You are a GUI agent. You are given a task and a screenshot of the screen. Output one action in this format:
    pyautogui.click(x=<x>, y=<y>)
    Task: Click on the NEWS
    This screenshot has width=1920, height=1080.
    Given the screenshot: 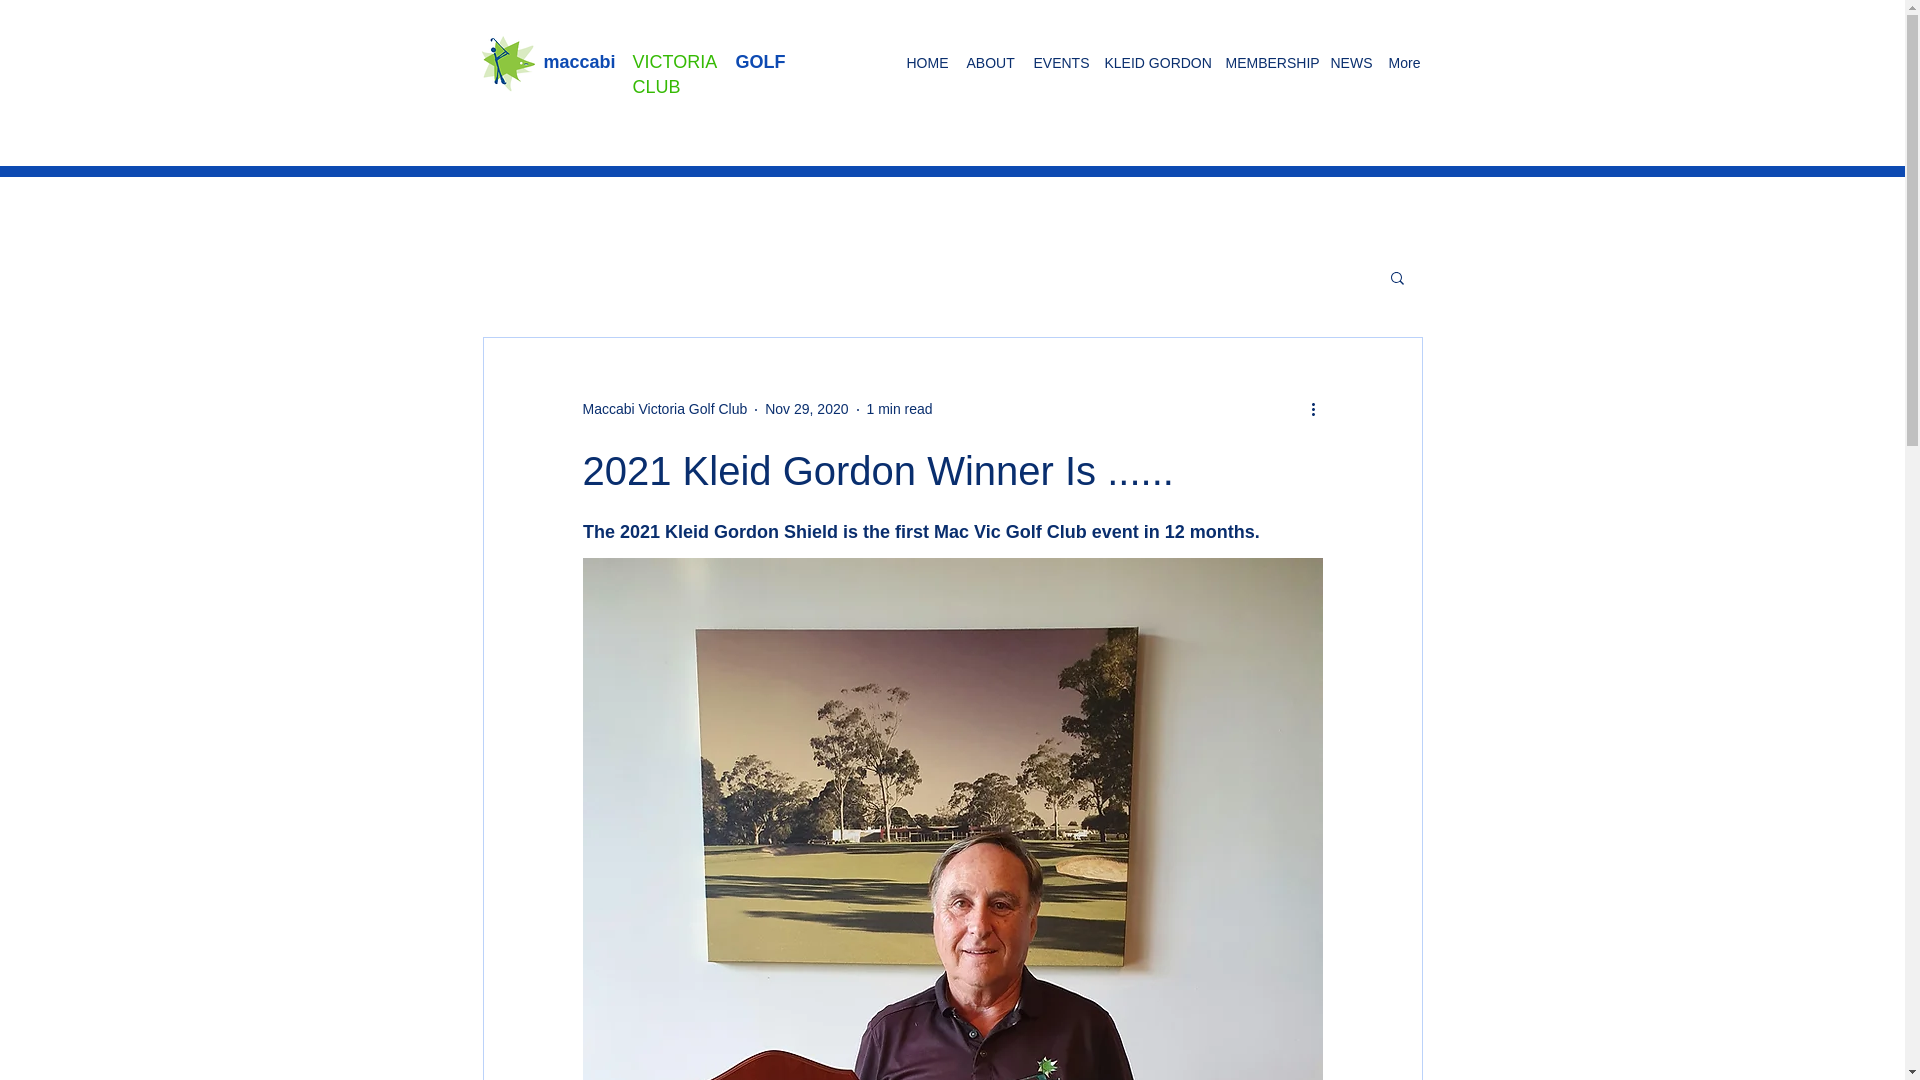 What is the action you would take?
    pyautogui.click(x=1349, y=62)
    